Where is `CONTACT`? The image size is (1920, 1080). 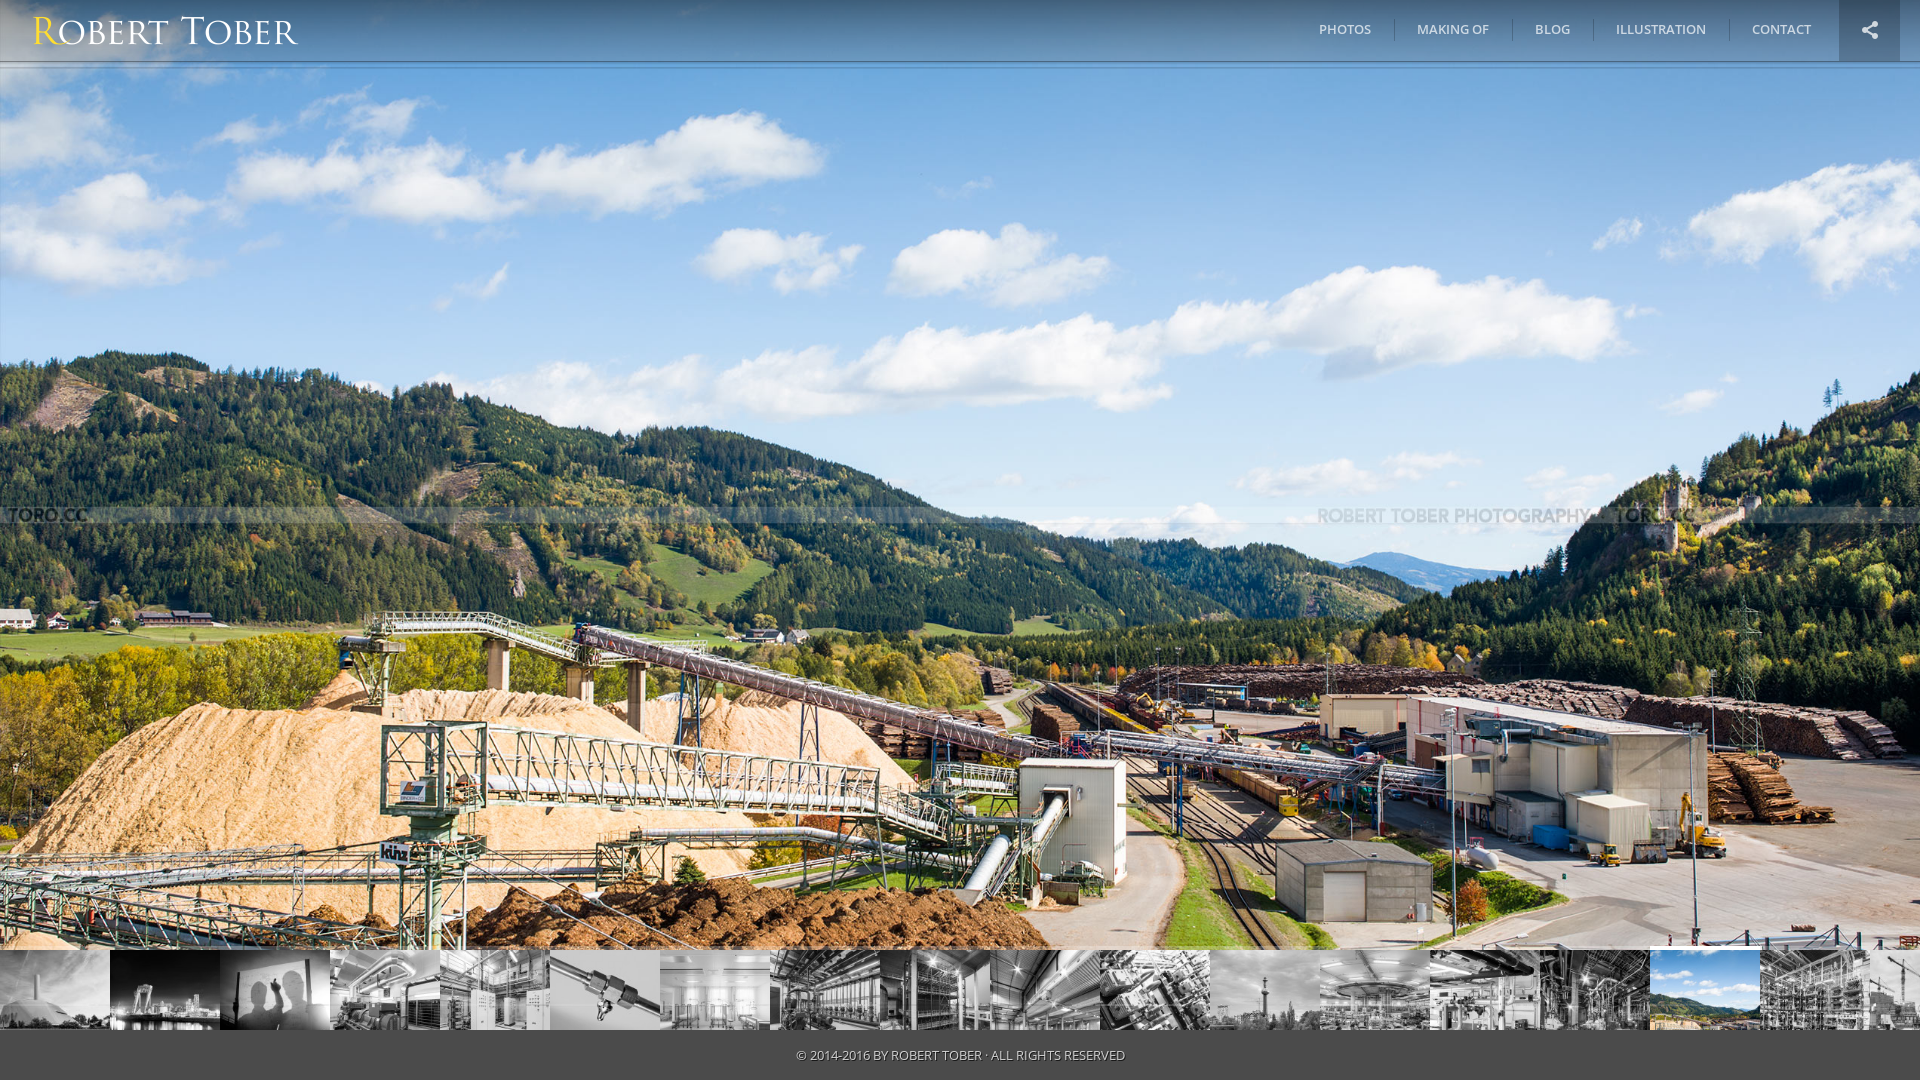
CONTACT is located at coordinates (1782, 30).